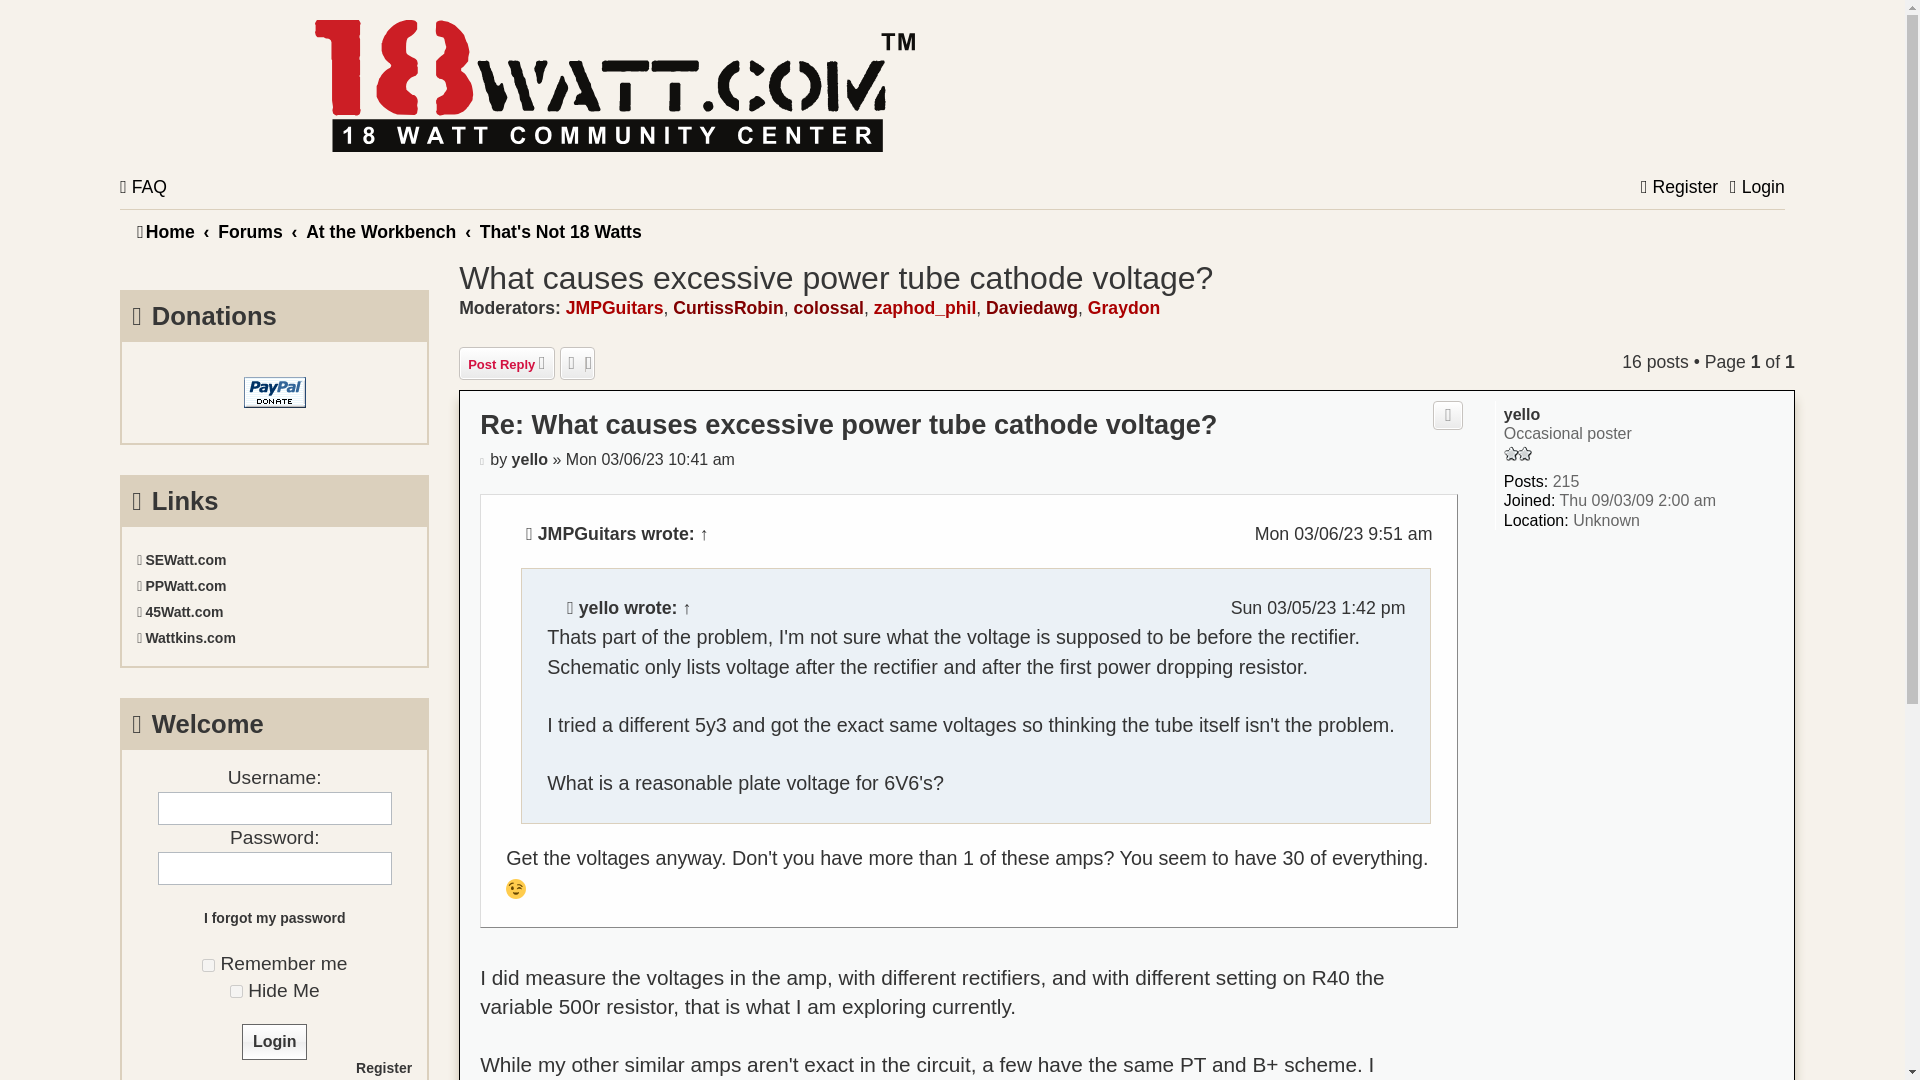  I want to click on Home, so click(615, 86).